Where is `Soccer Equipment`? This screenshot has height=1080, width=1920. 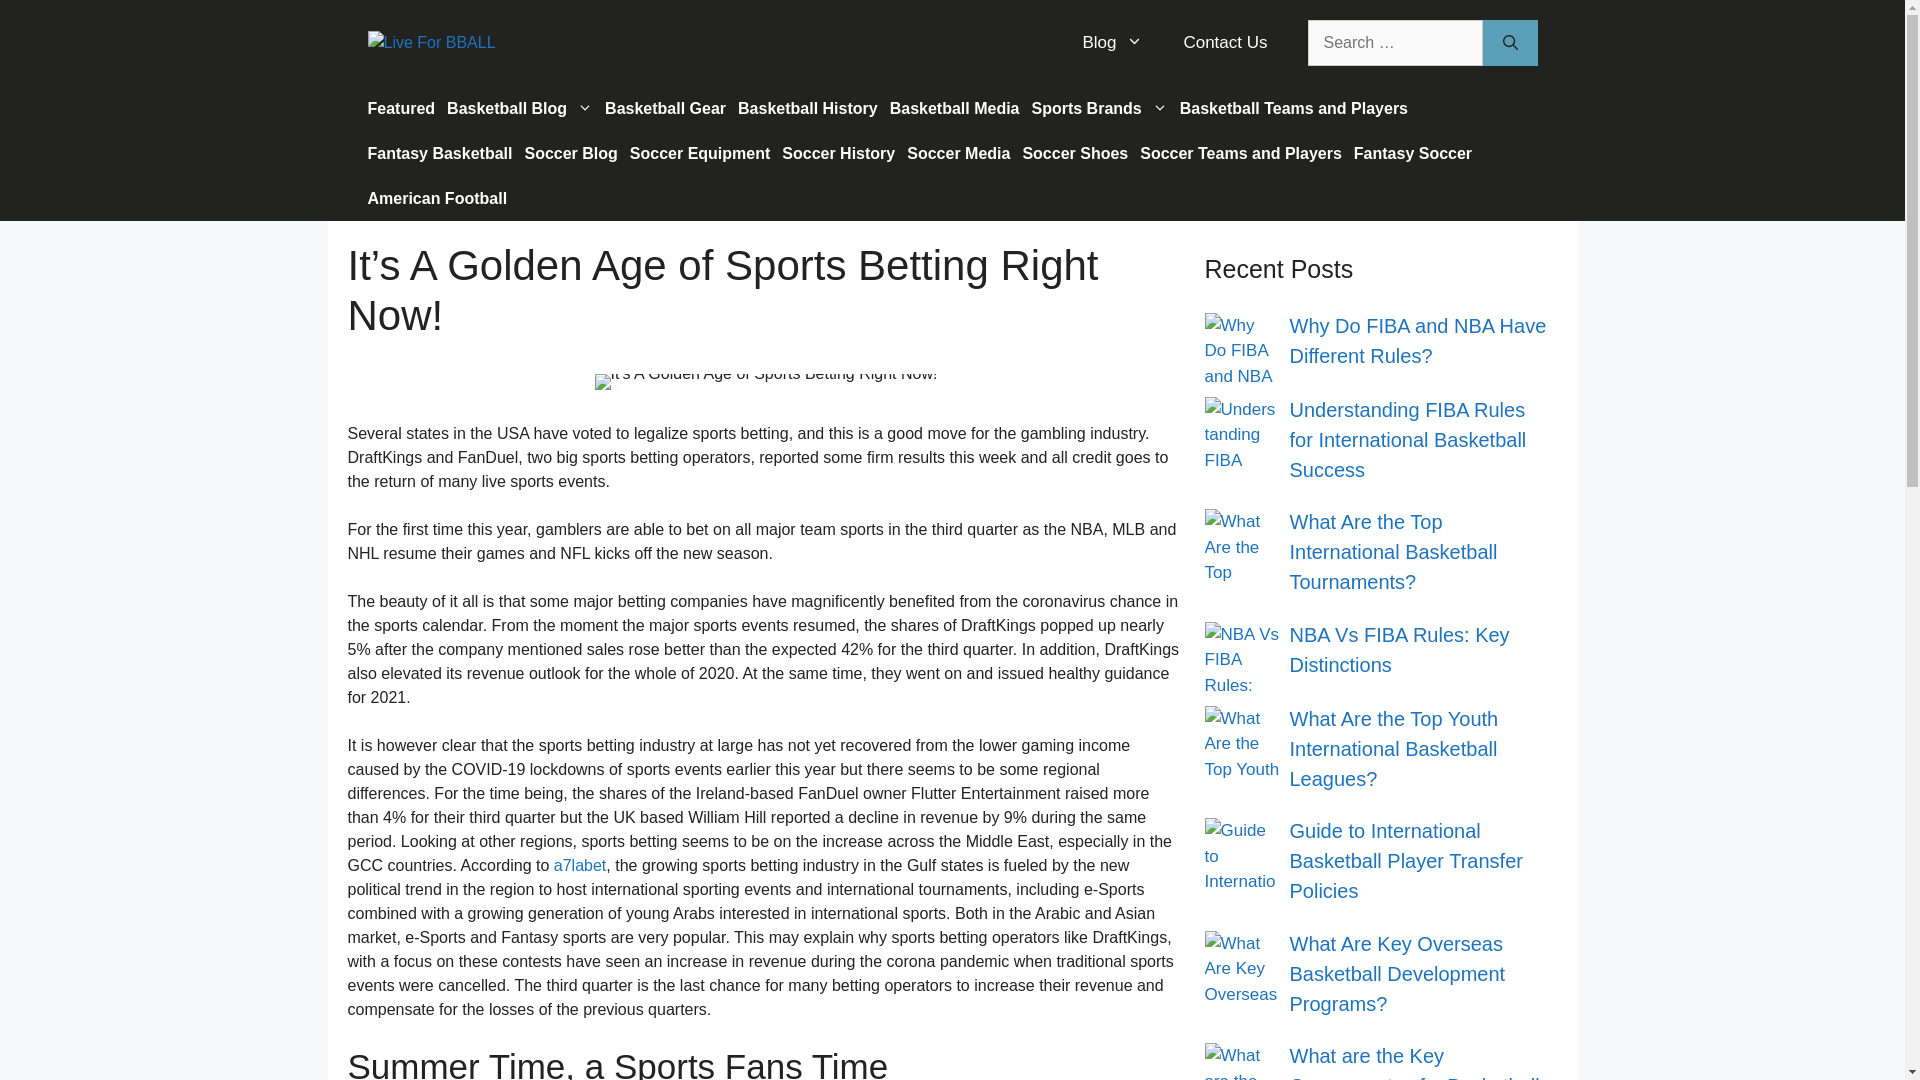
Soccer Equipment is located at coordinates (700, 153).